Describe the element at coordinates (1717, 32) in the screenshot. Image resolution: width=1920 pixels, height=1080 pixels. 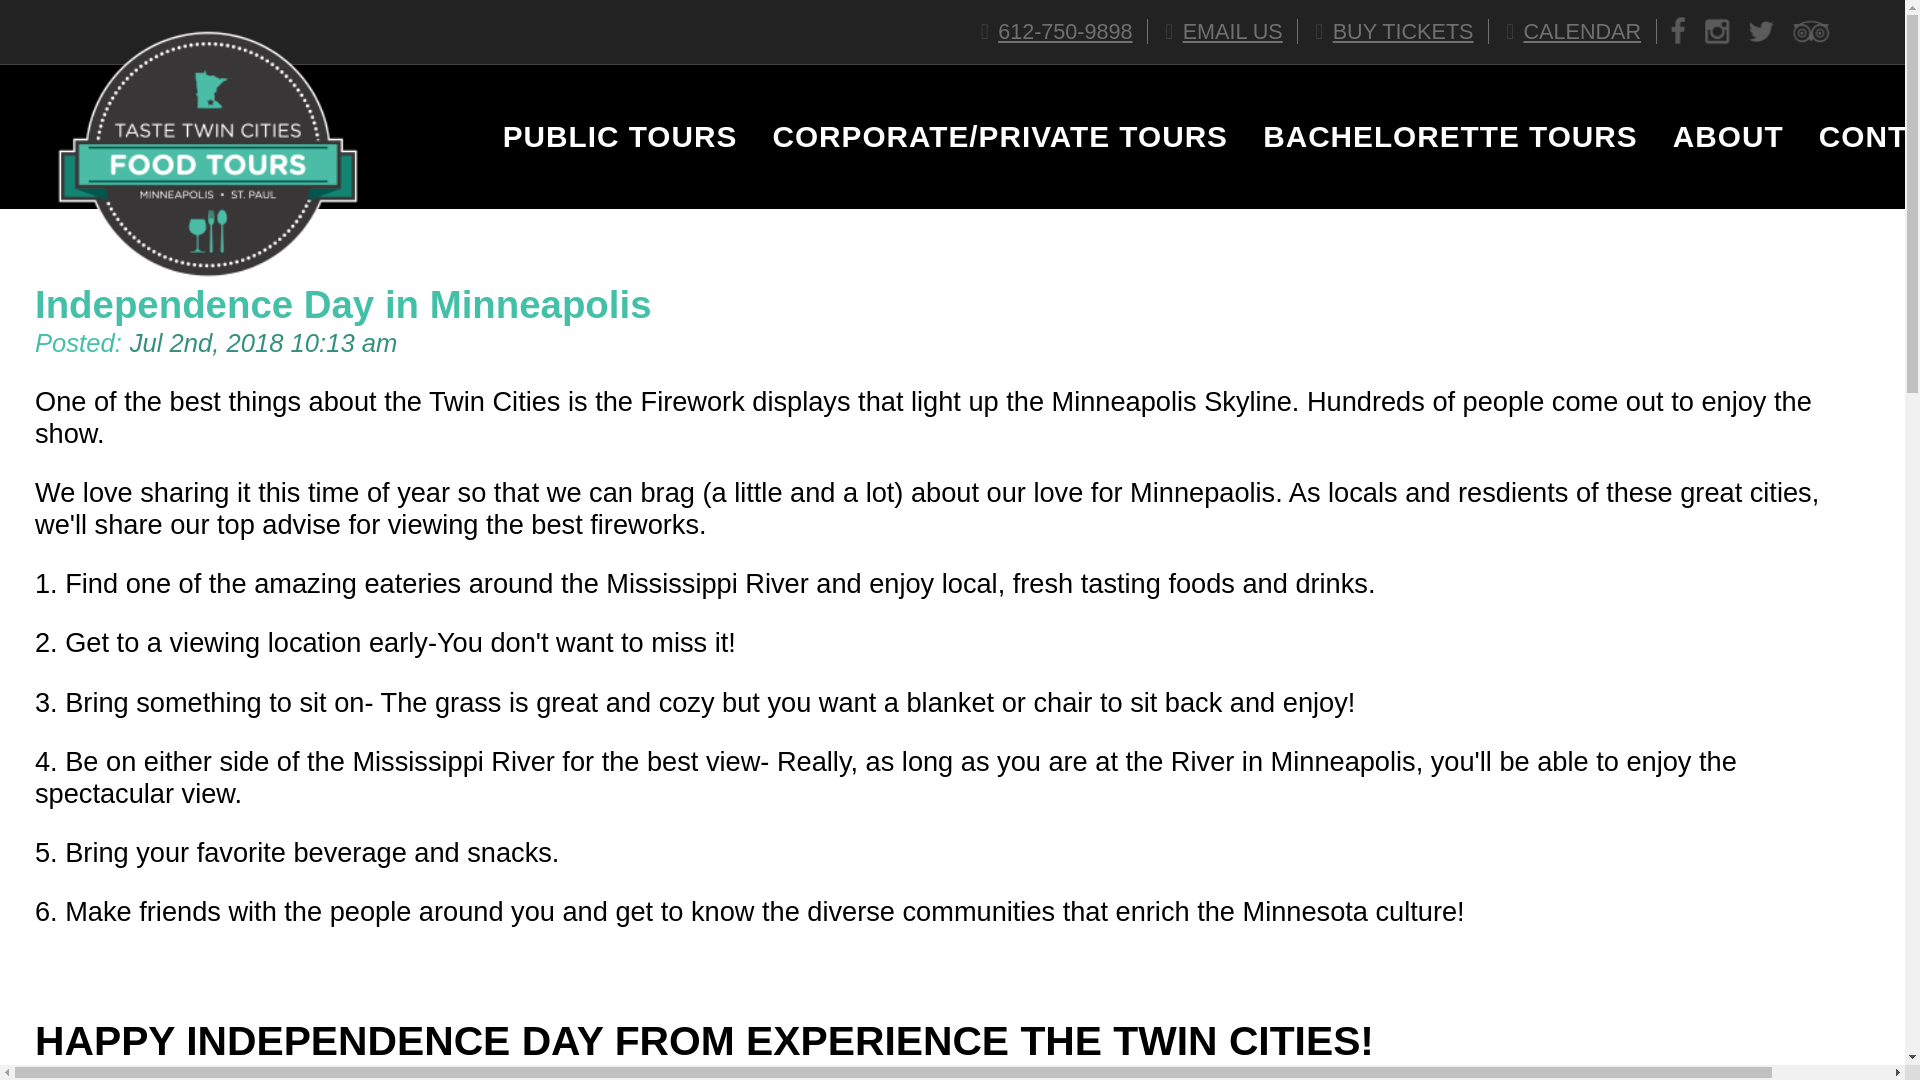
I see `Instagram` at that location.